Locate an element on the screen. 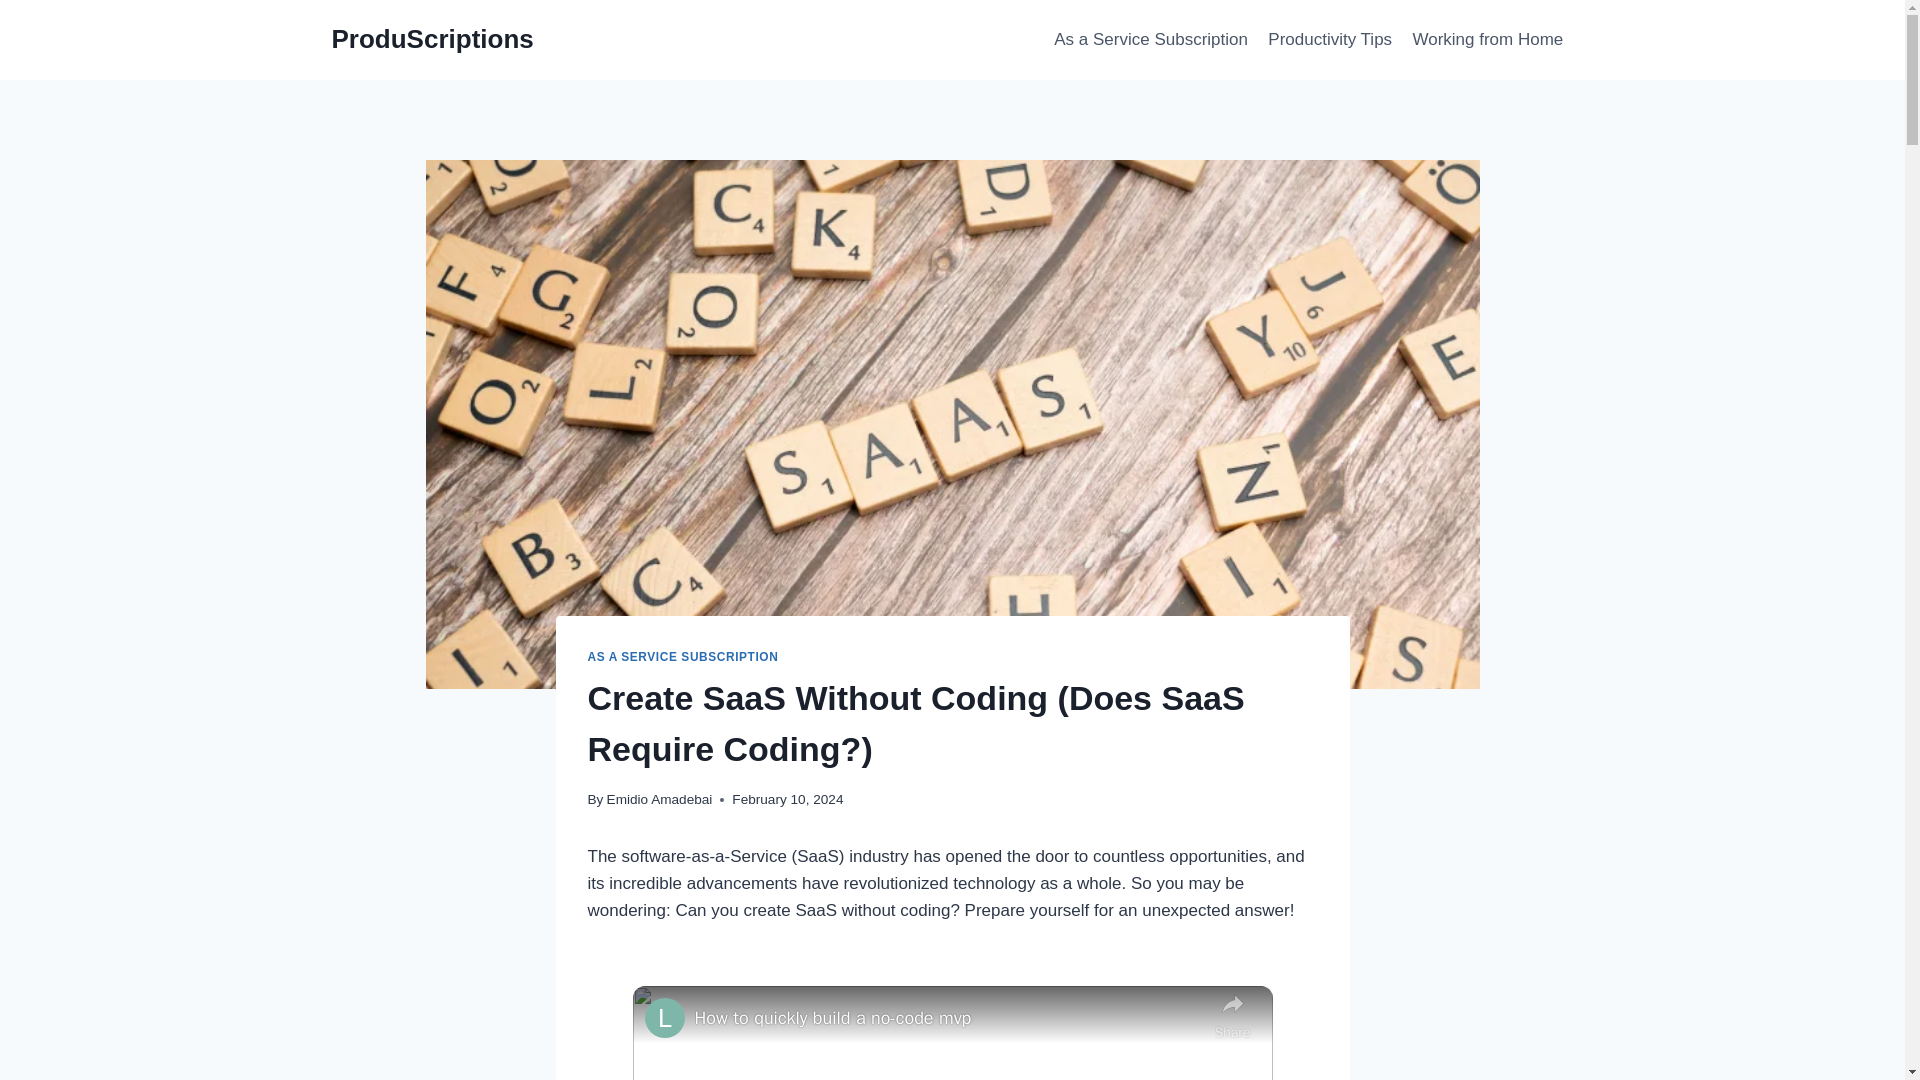 The height and width of the screenshot is (1080, 1920). AS A SERVICE SUBSCRIPTION is located at coordinates (683, 657).